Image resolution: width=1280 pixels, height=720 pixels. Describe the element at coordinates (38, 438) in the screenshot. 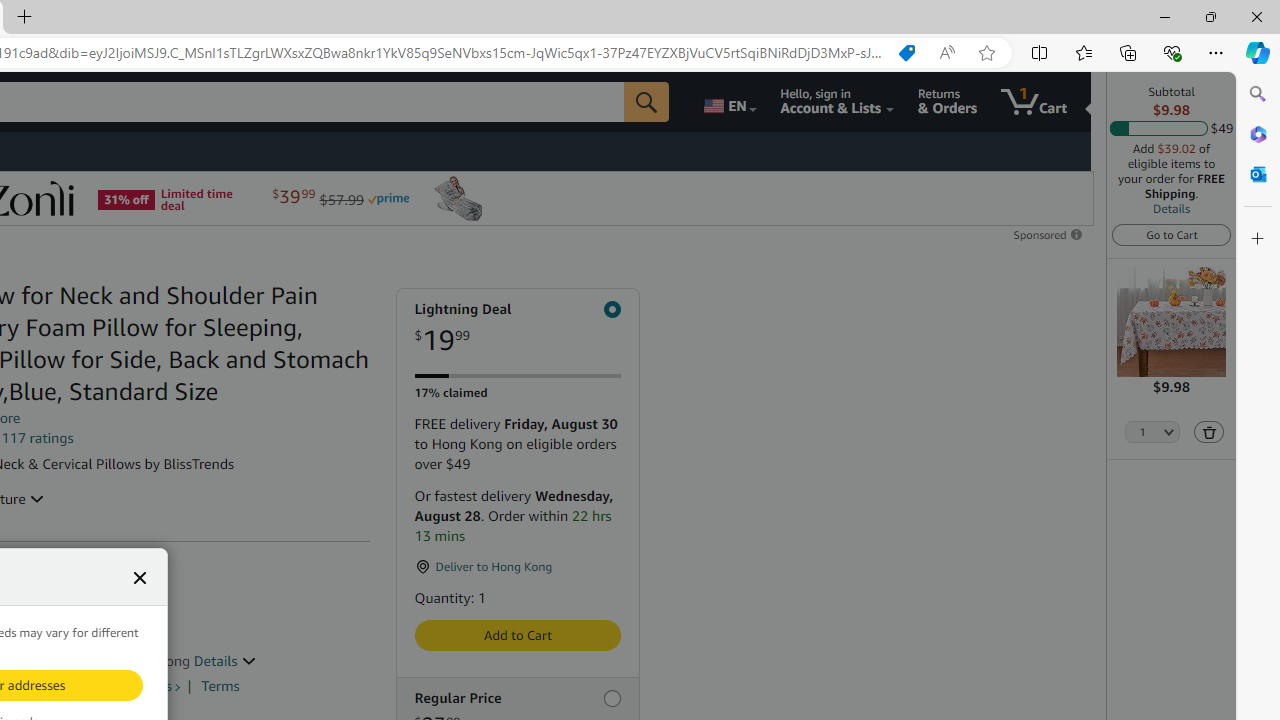

I see `117 ratings` at that location.